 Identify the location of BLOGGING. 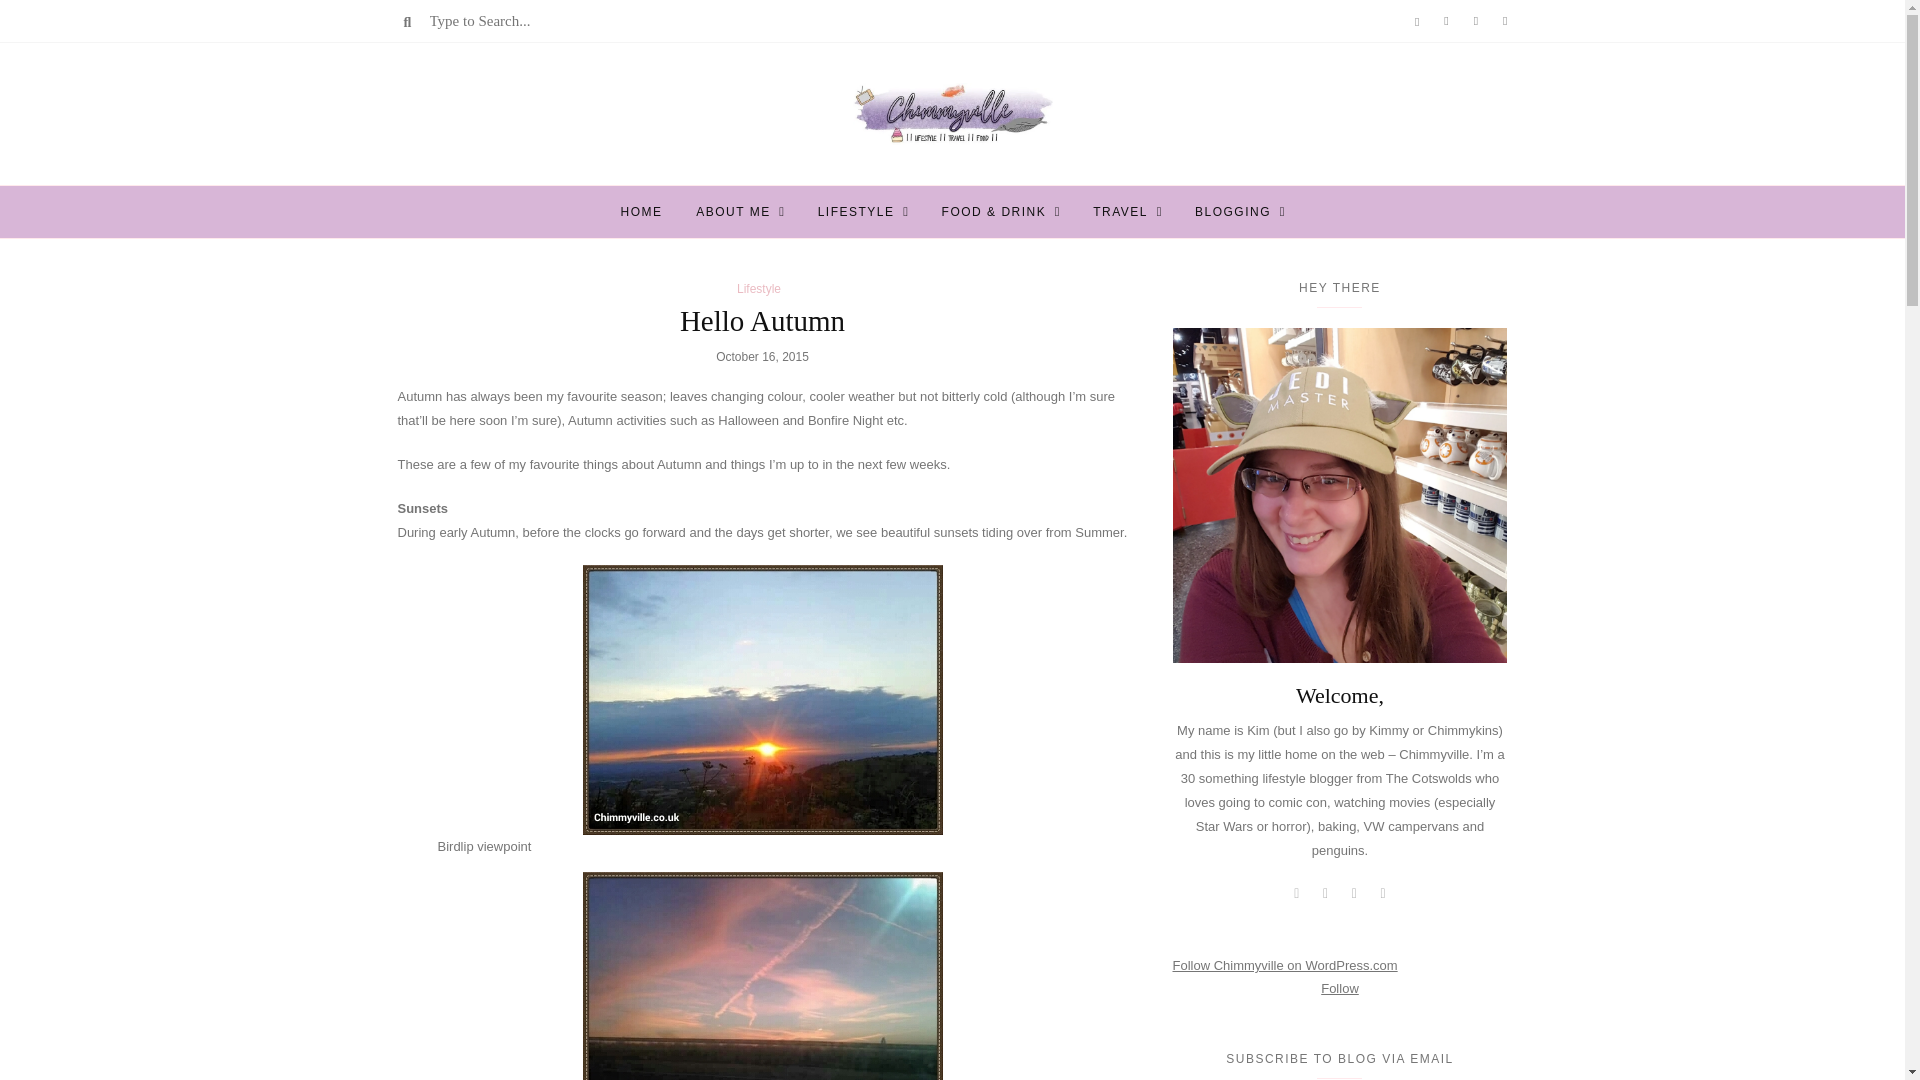
(1232, 211).